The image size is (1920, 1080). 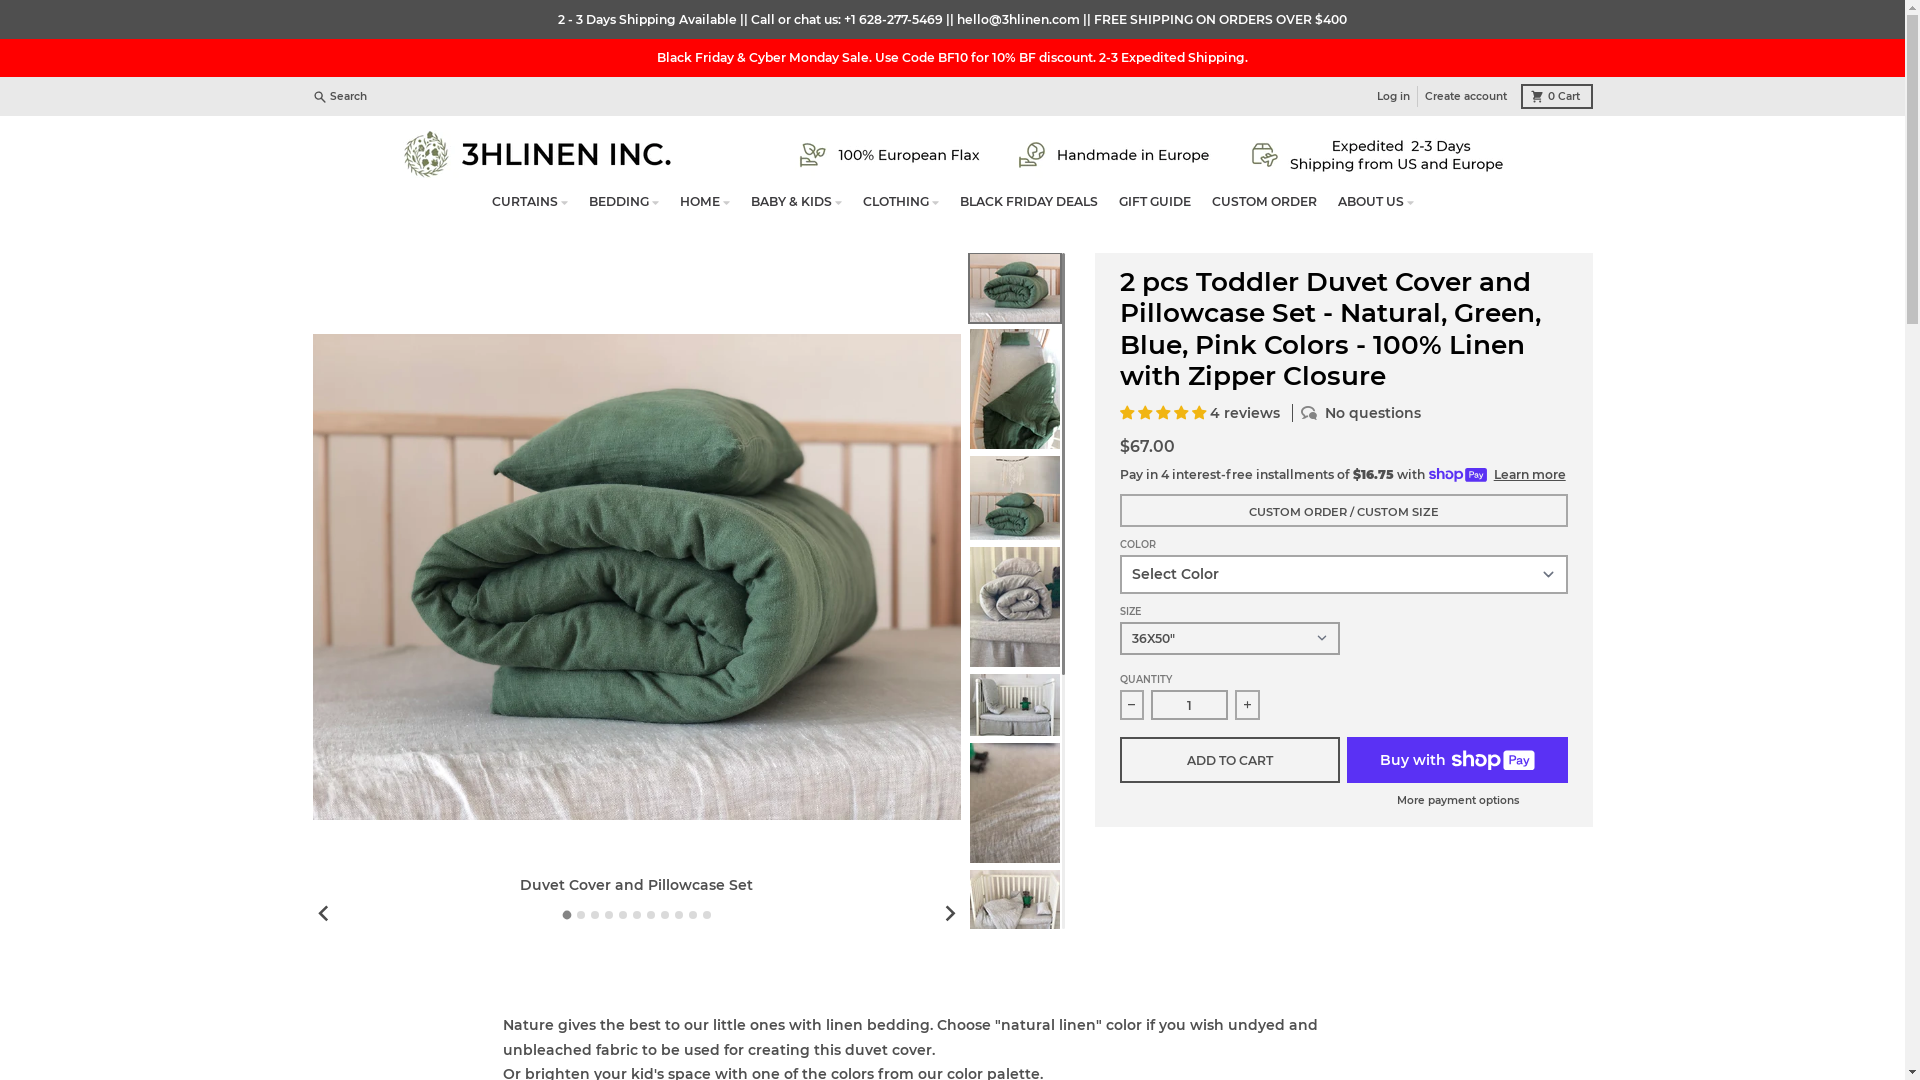 I want to click on ADD TO CART, so click(x=1230, y=760).